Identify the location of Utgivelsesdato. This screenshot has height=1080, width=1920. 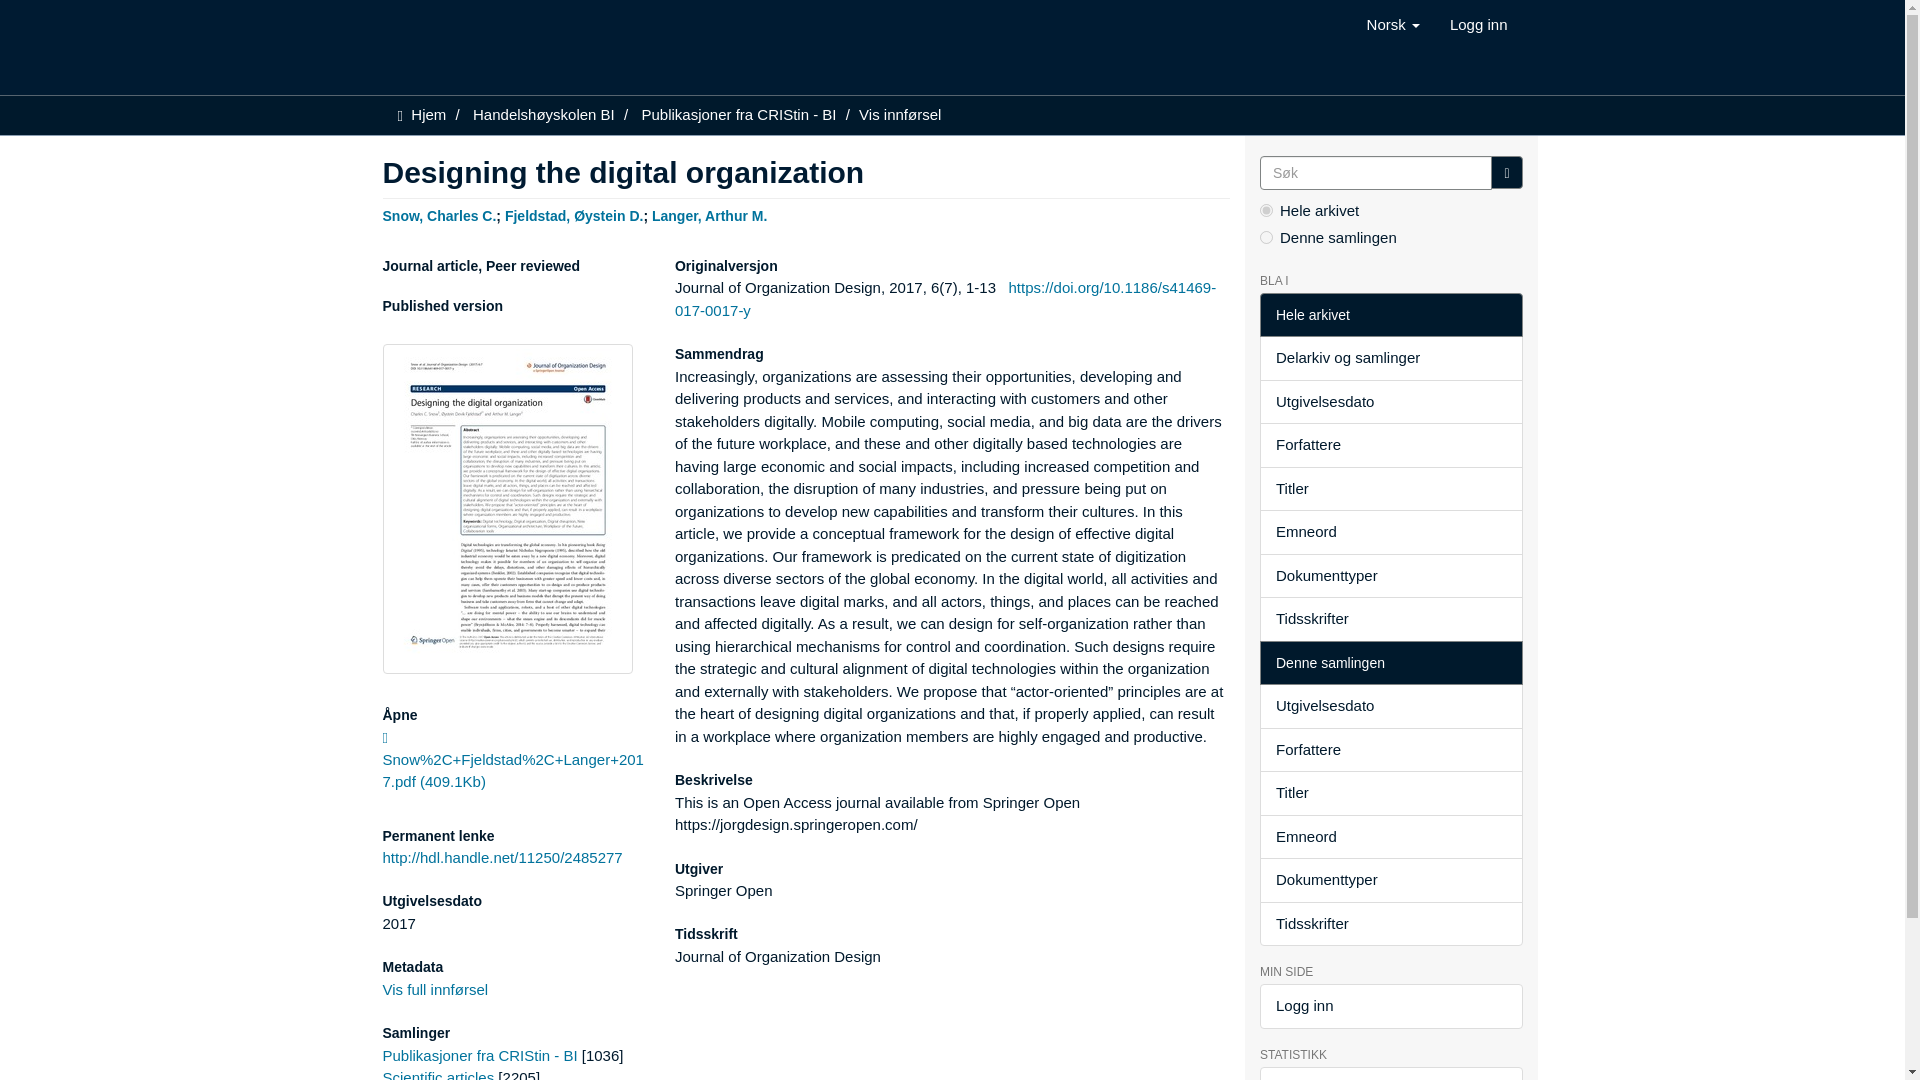
(1390, 402).